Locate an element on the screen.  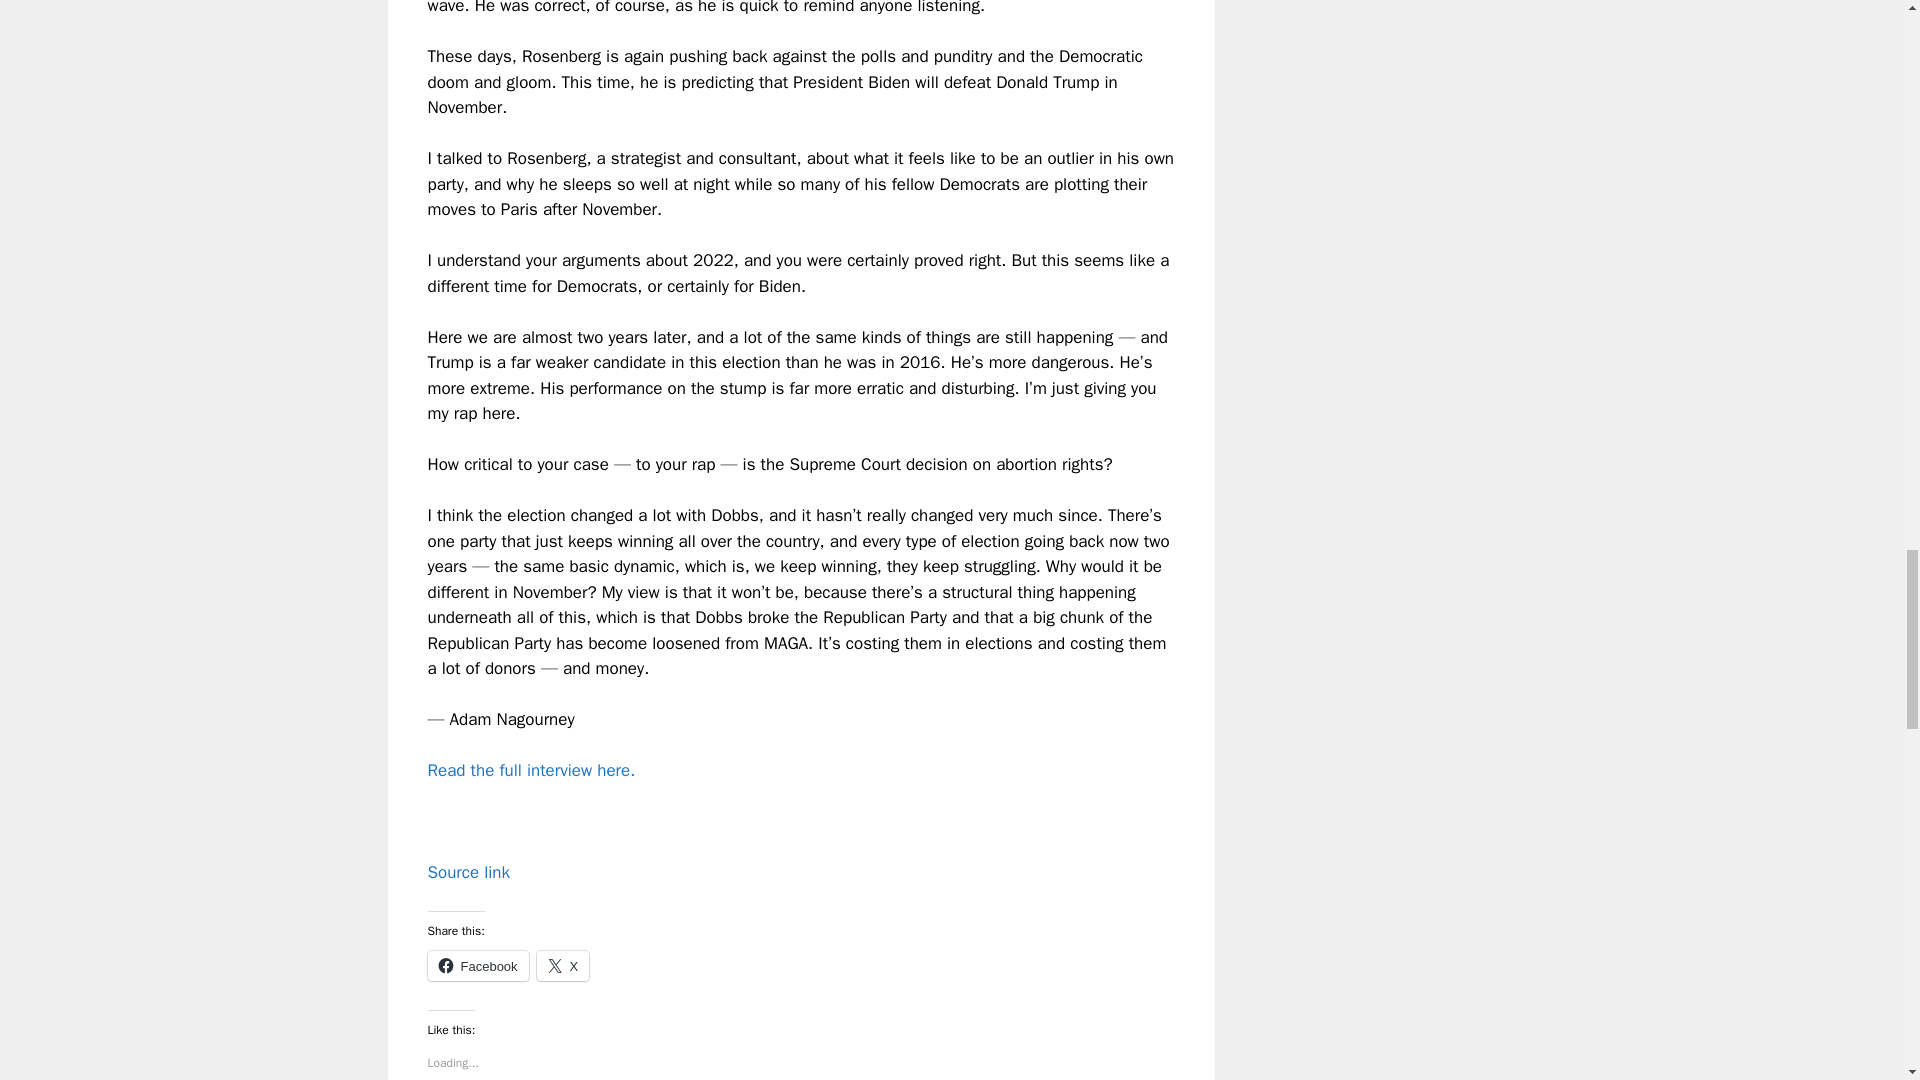
Click to share on Facebook is located at coordinates (478, 966).